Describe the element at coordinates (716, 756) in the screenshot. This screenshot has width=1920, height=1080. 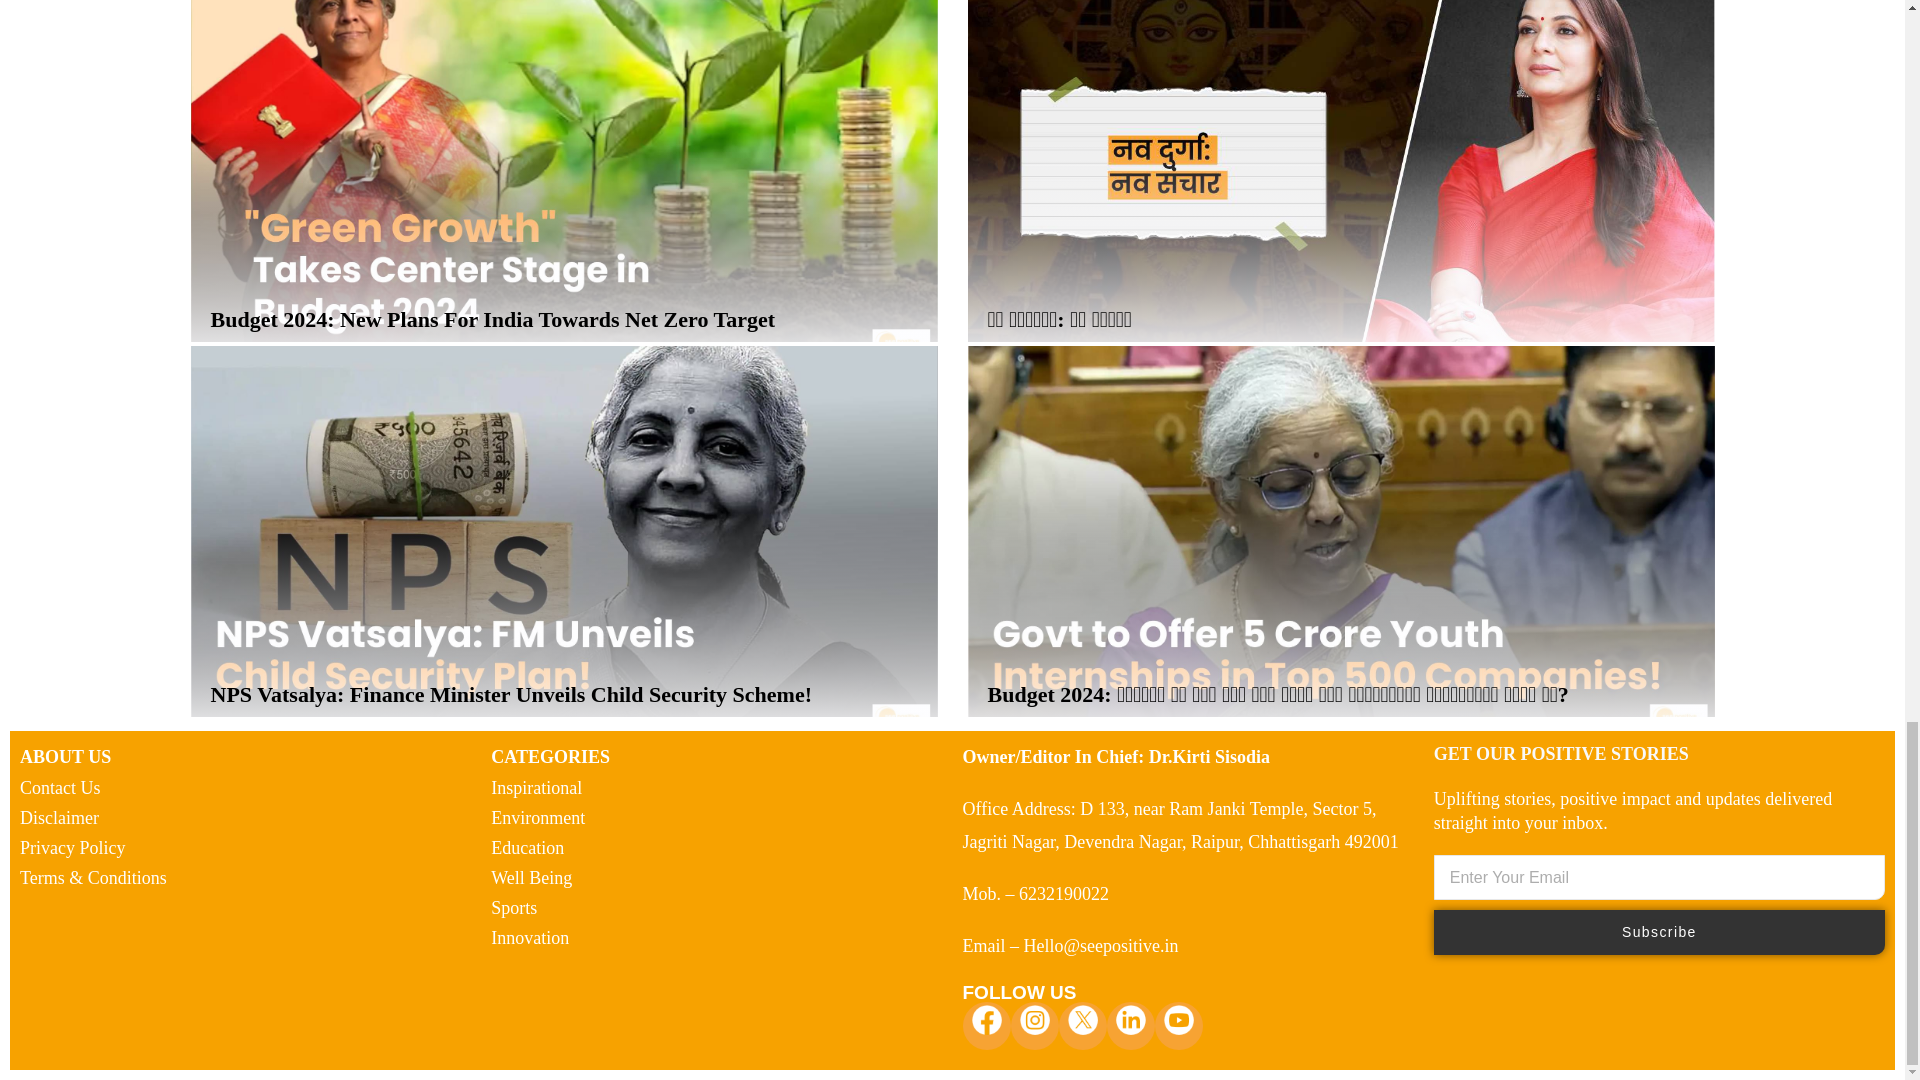
I see `Page 1` at that location.